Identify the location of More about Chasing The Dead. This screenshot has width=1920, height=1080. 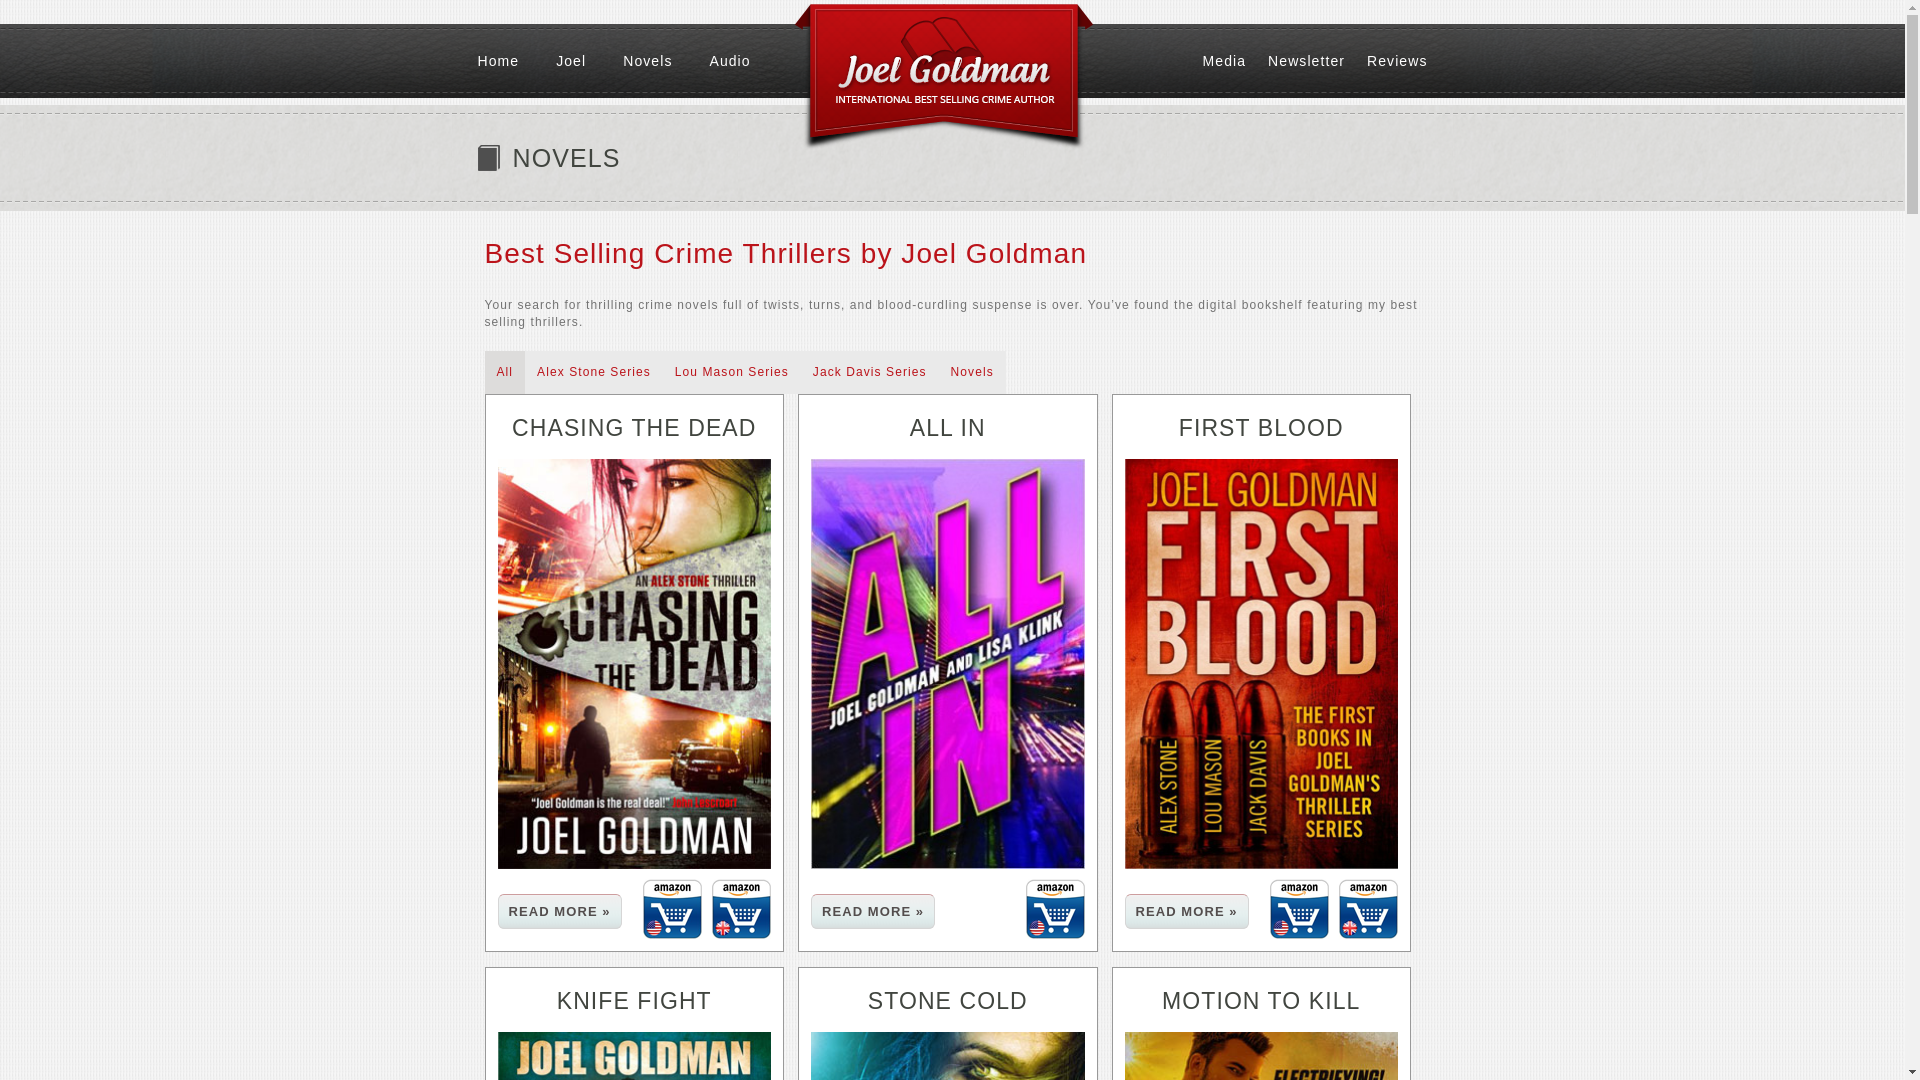
(560, 911).